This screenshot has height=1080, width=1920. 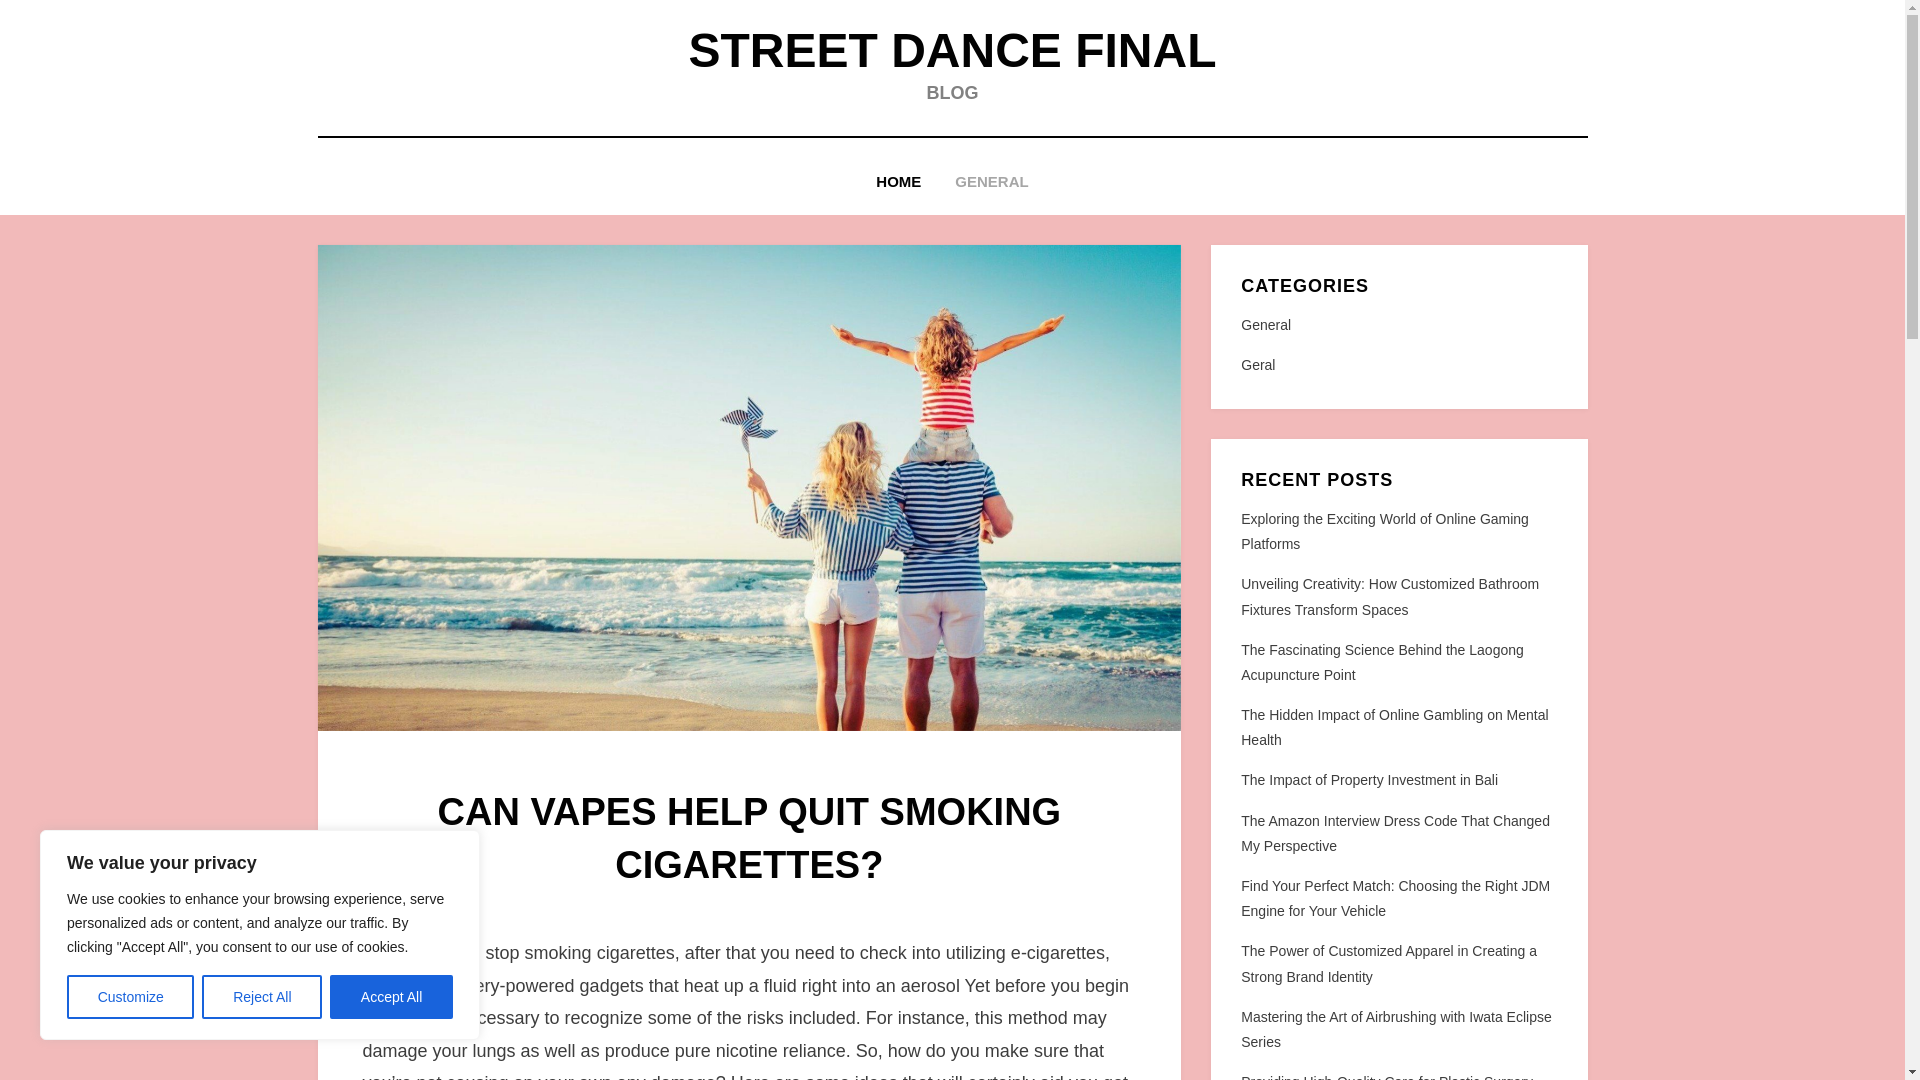 What do you see at coordinates (1394, 728) in the screenshot?
I see `The Hidden Impact of Online Gambling on Mental Health` at bounding box center [1394, 728].